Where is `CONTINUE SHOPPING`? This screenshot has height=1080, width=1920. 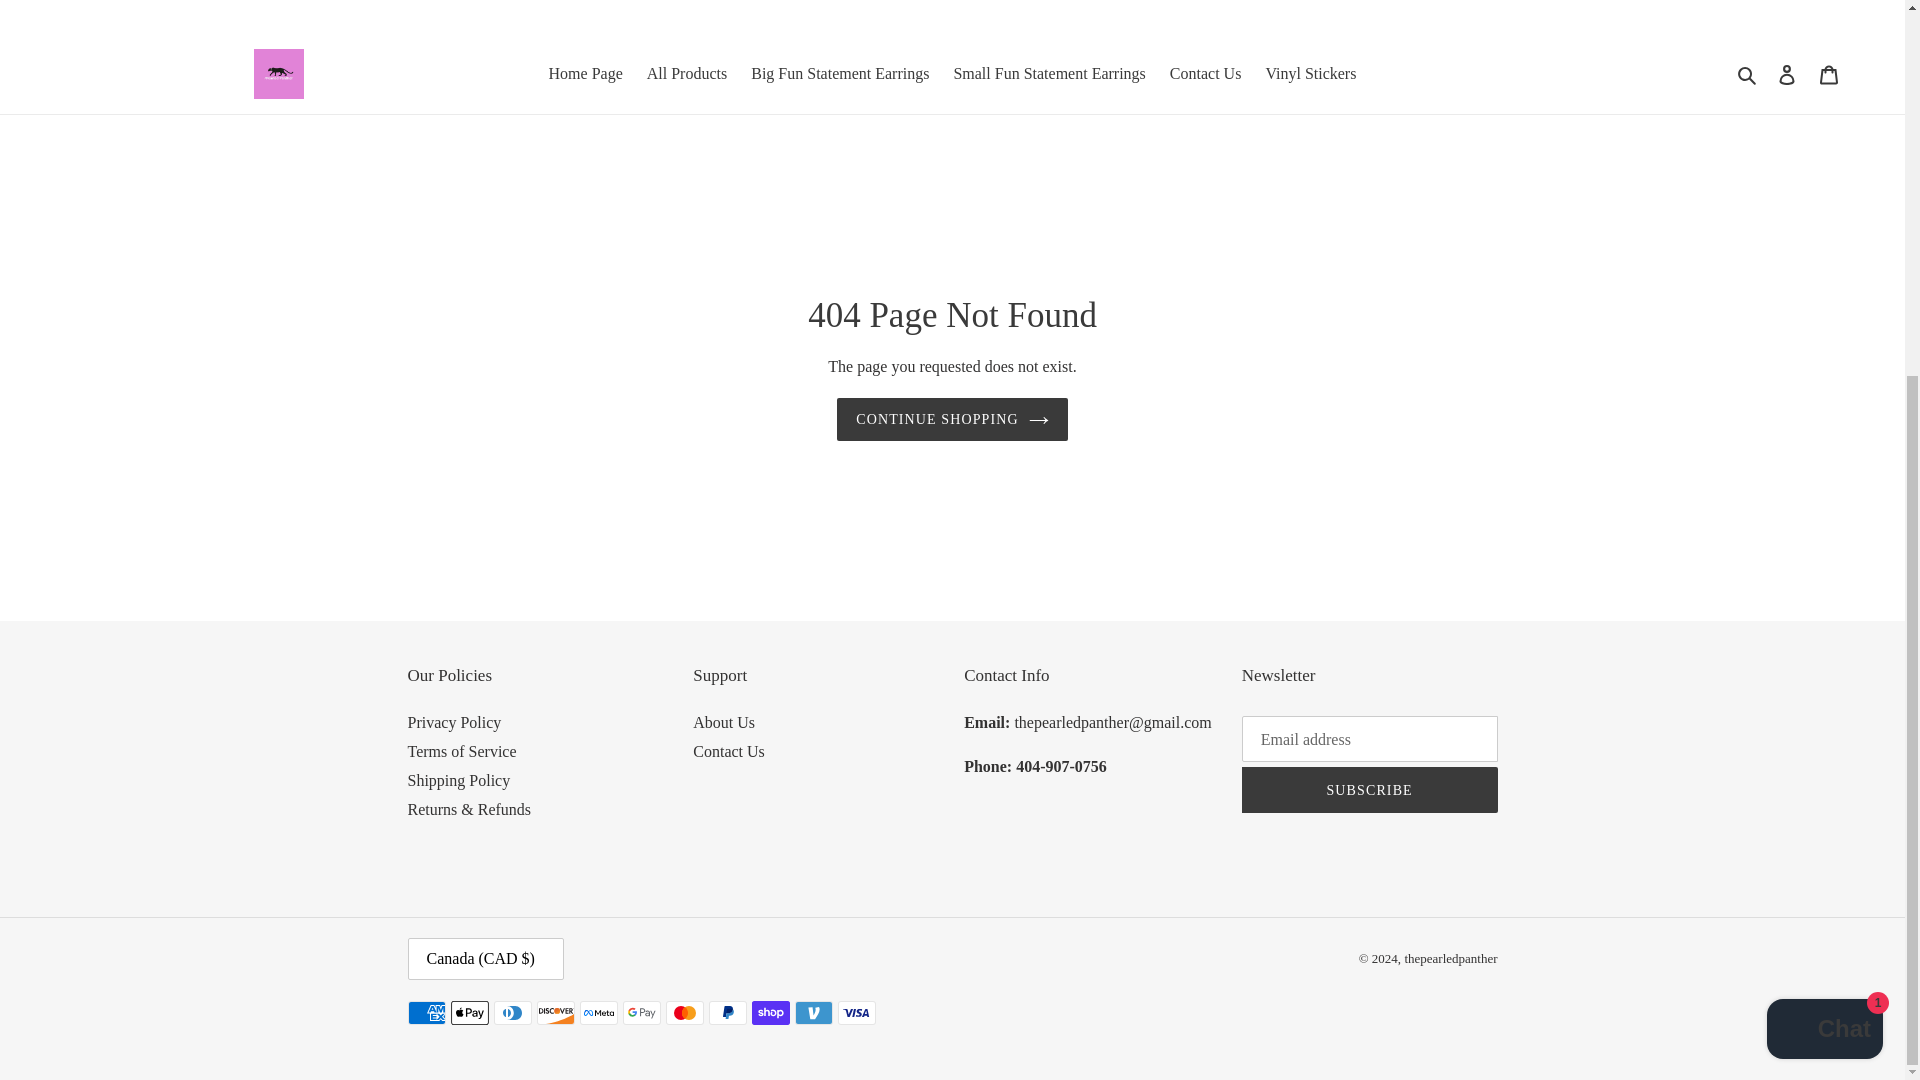
CONTINUE SHOPPING is located at coordinates (952, 419).